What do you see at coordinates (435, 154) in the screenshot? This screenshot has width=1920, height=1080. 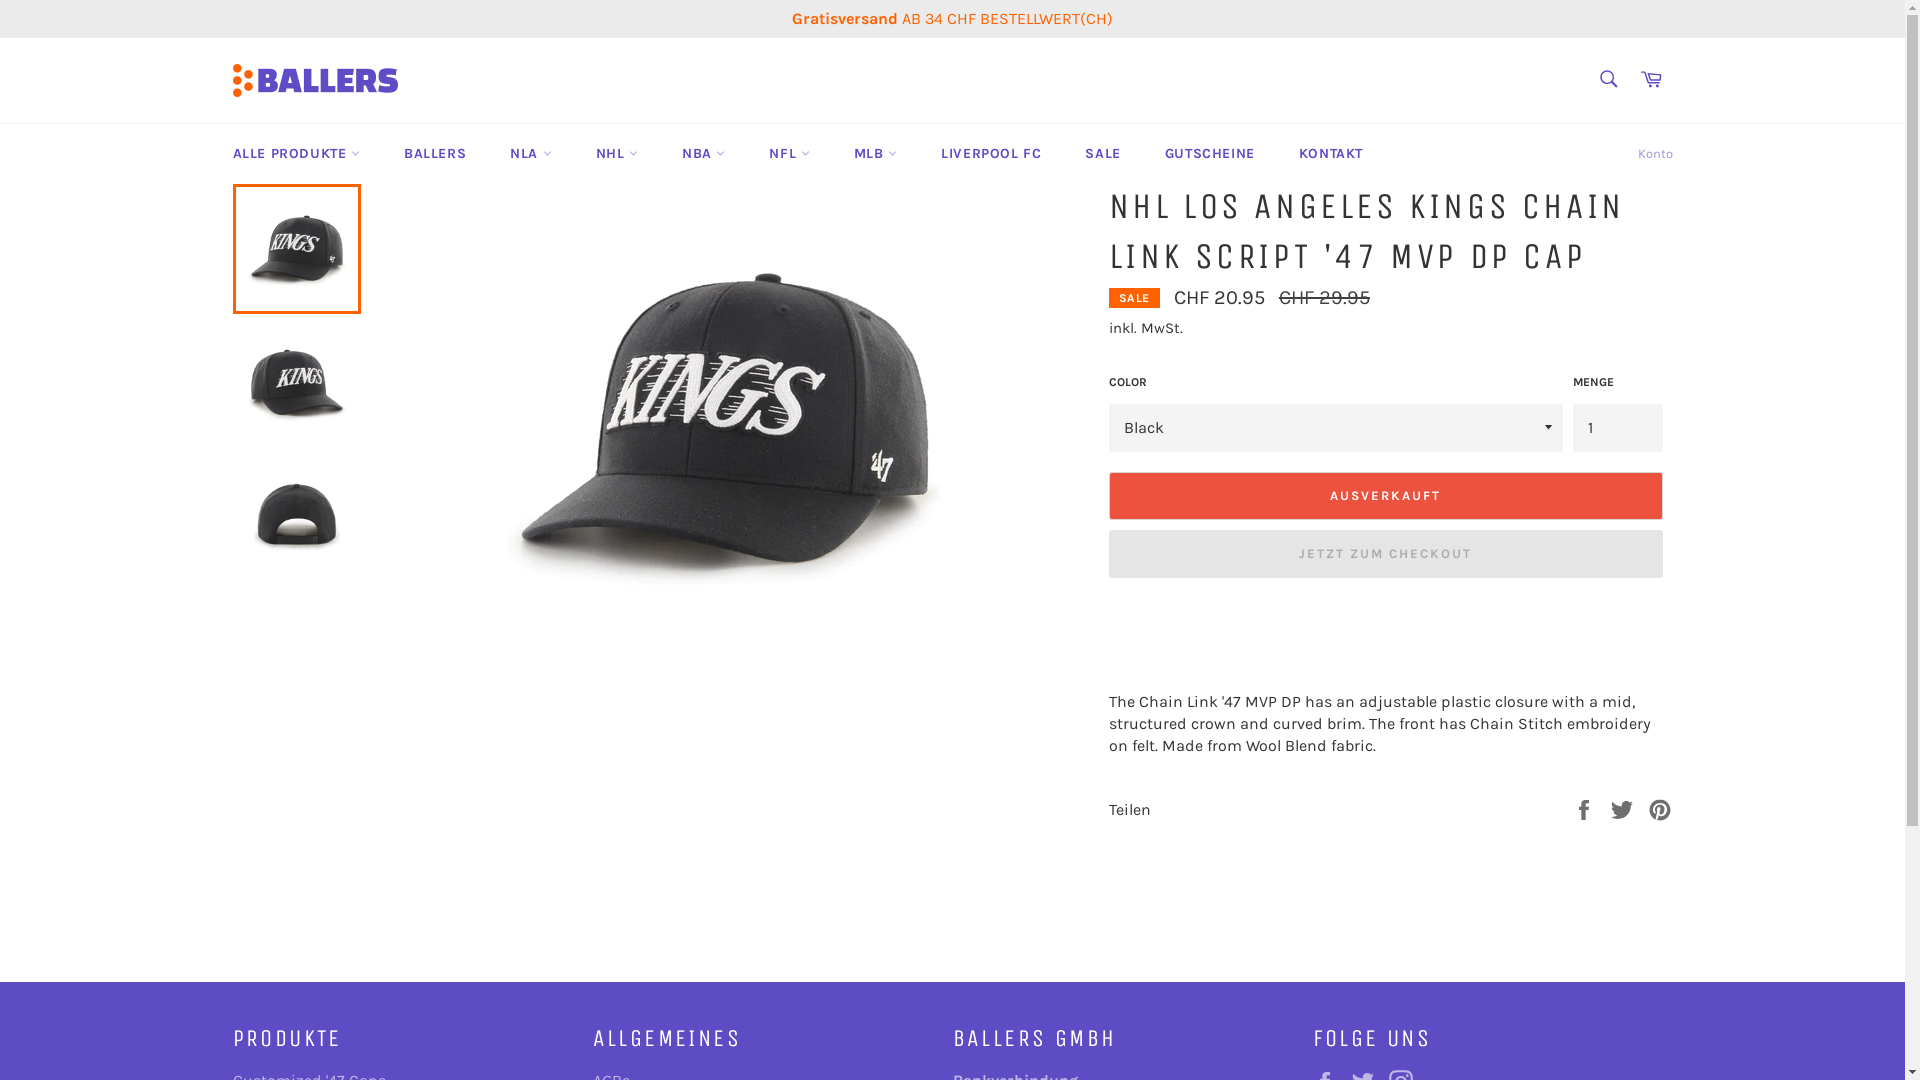 I see `BALLERS` at bounding box center [435, 154].